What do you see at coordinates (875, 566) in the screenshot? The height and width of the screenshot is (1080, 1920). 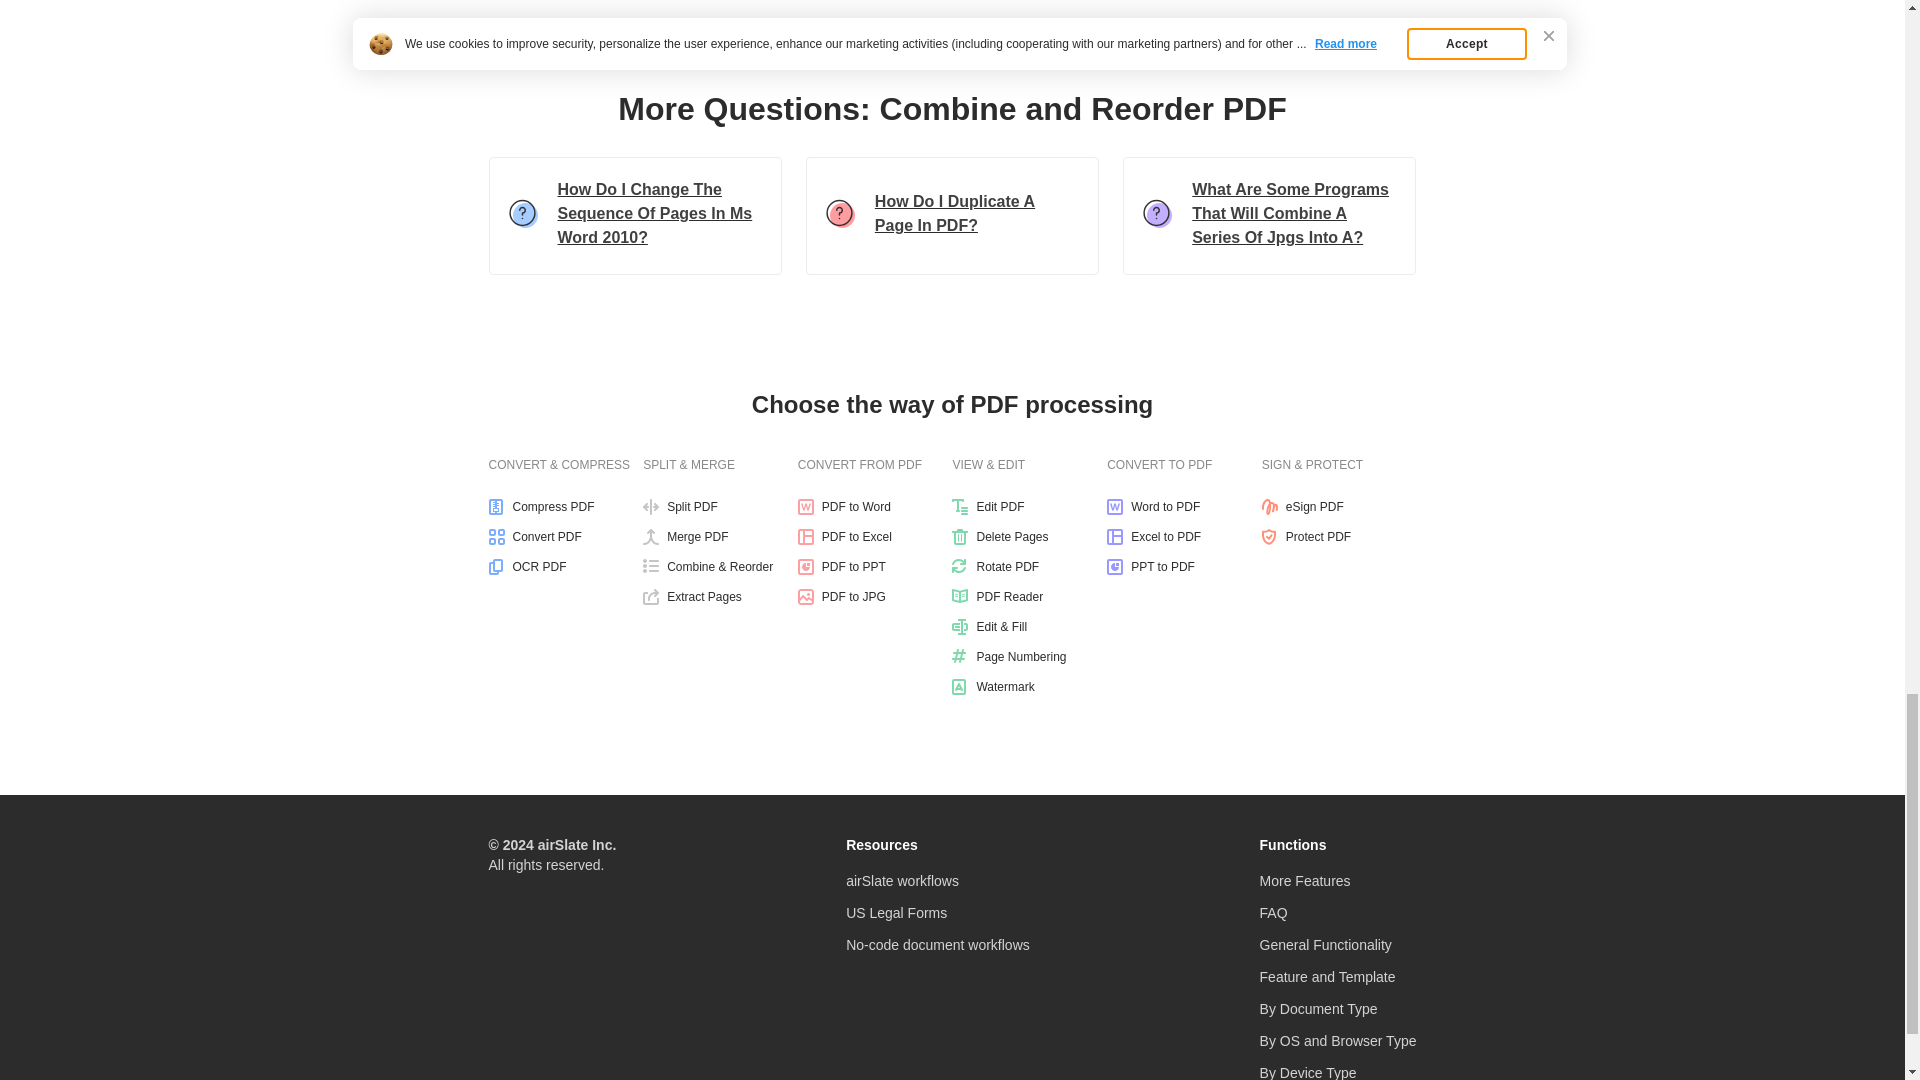 I see `PDF to PPT` at bounding box center [875, 566].